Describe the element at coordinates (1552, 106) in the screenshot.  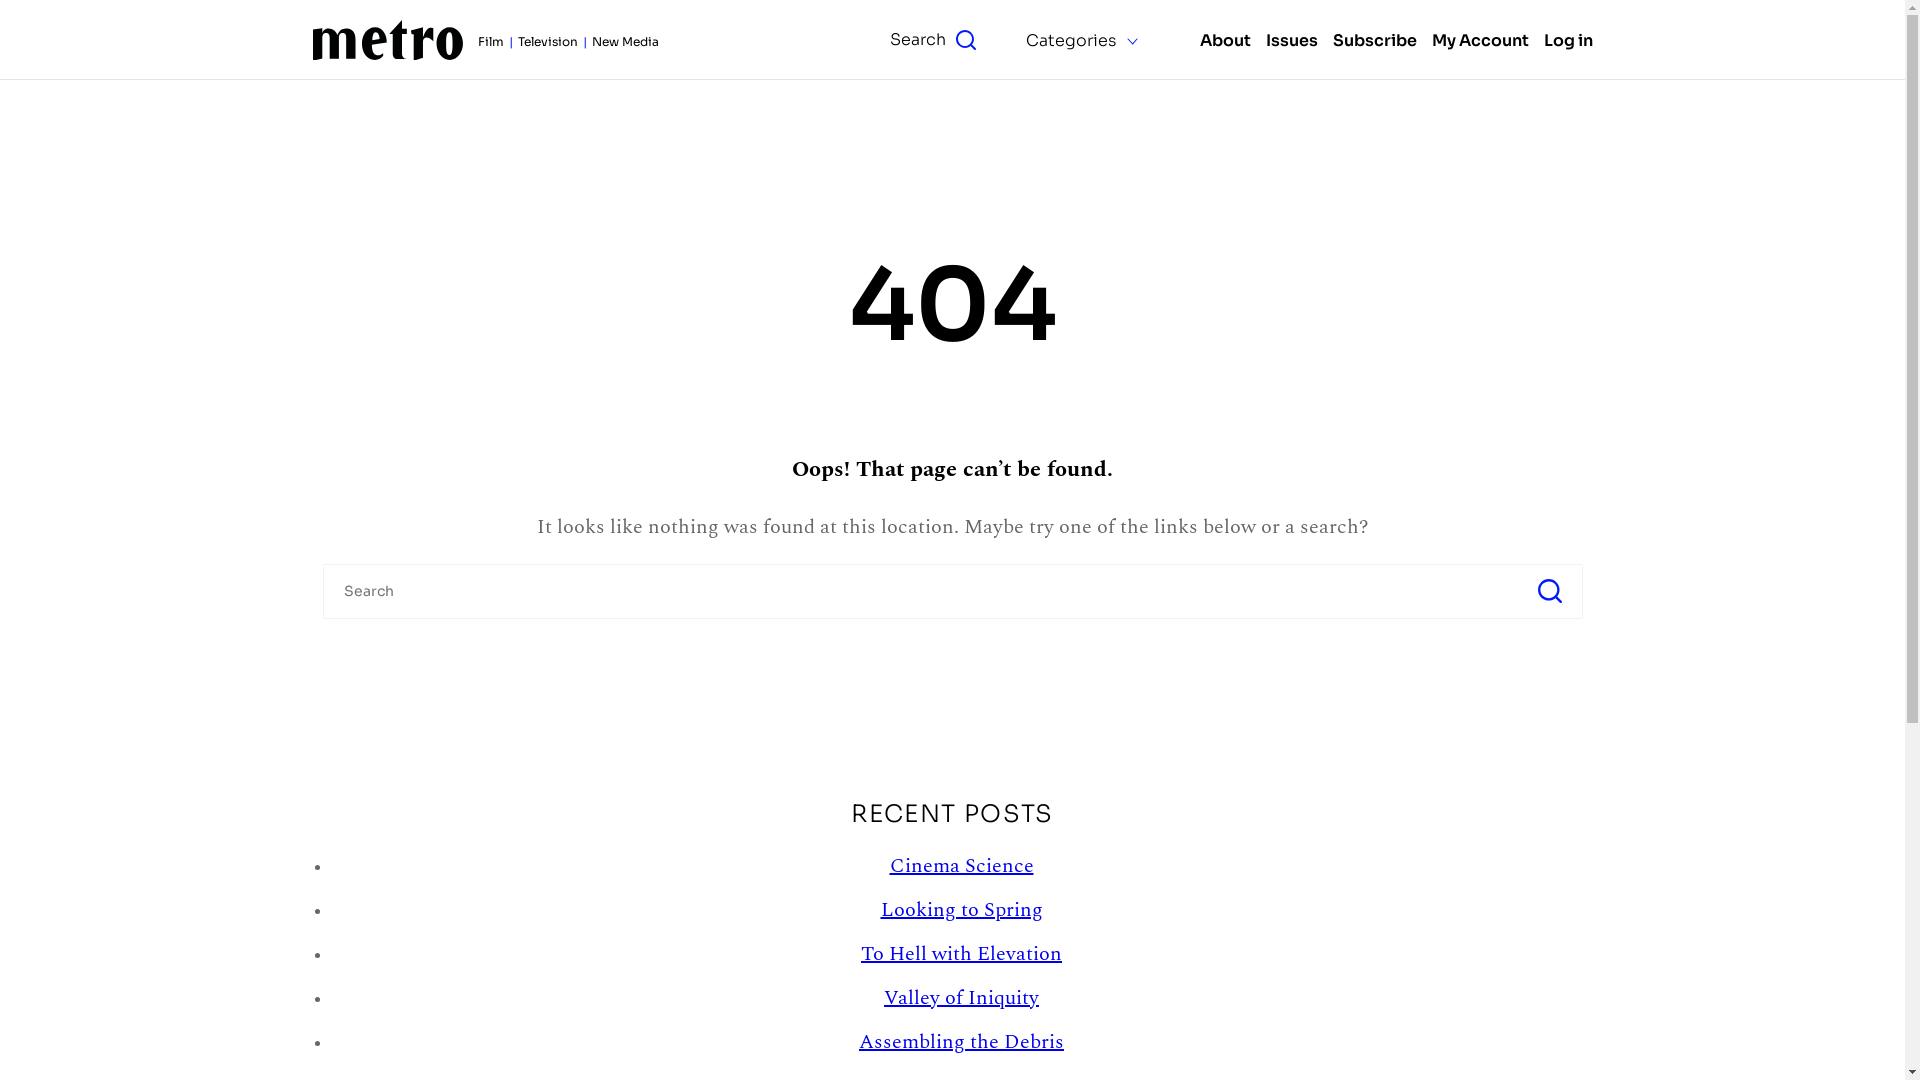
I see `Go` at that location.